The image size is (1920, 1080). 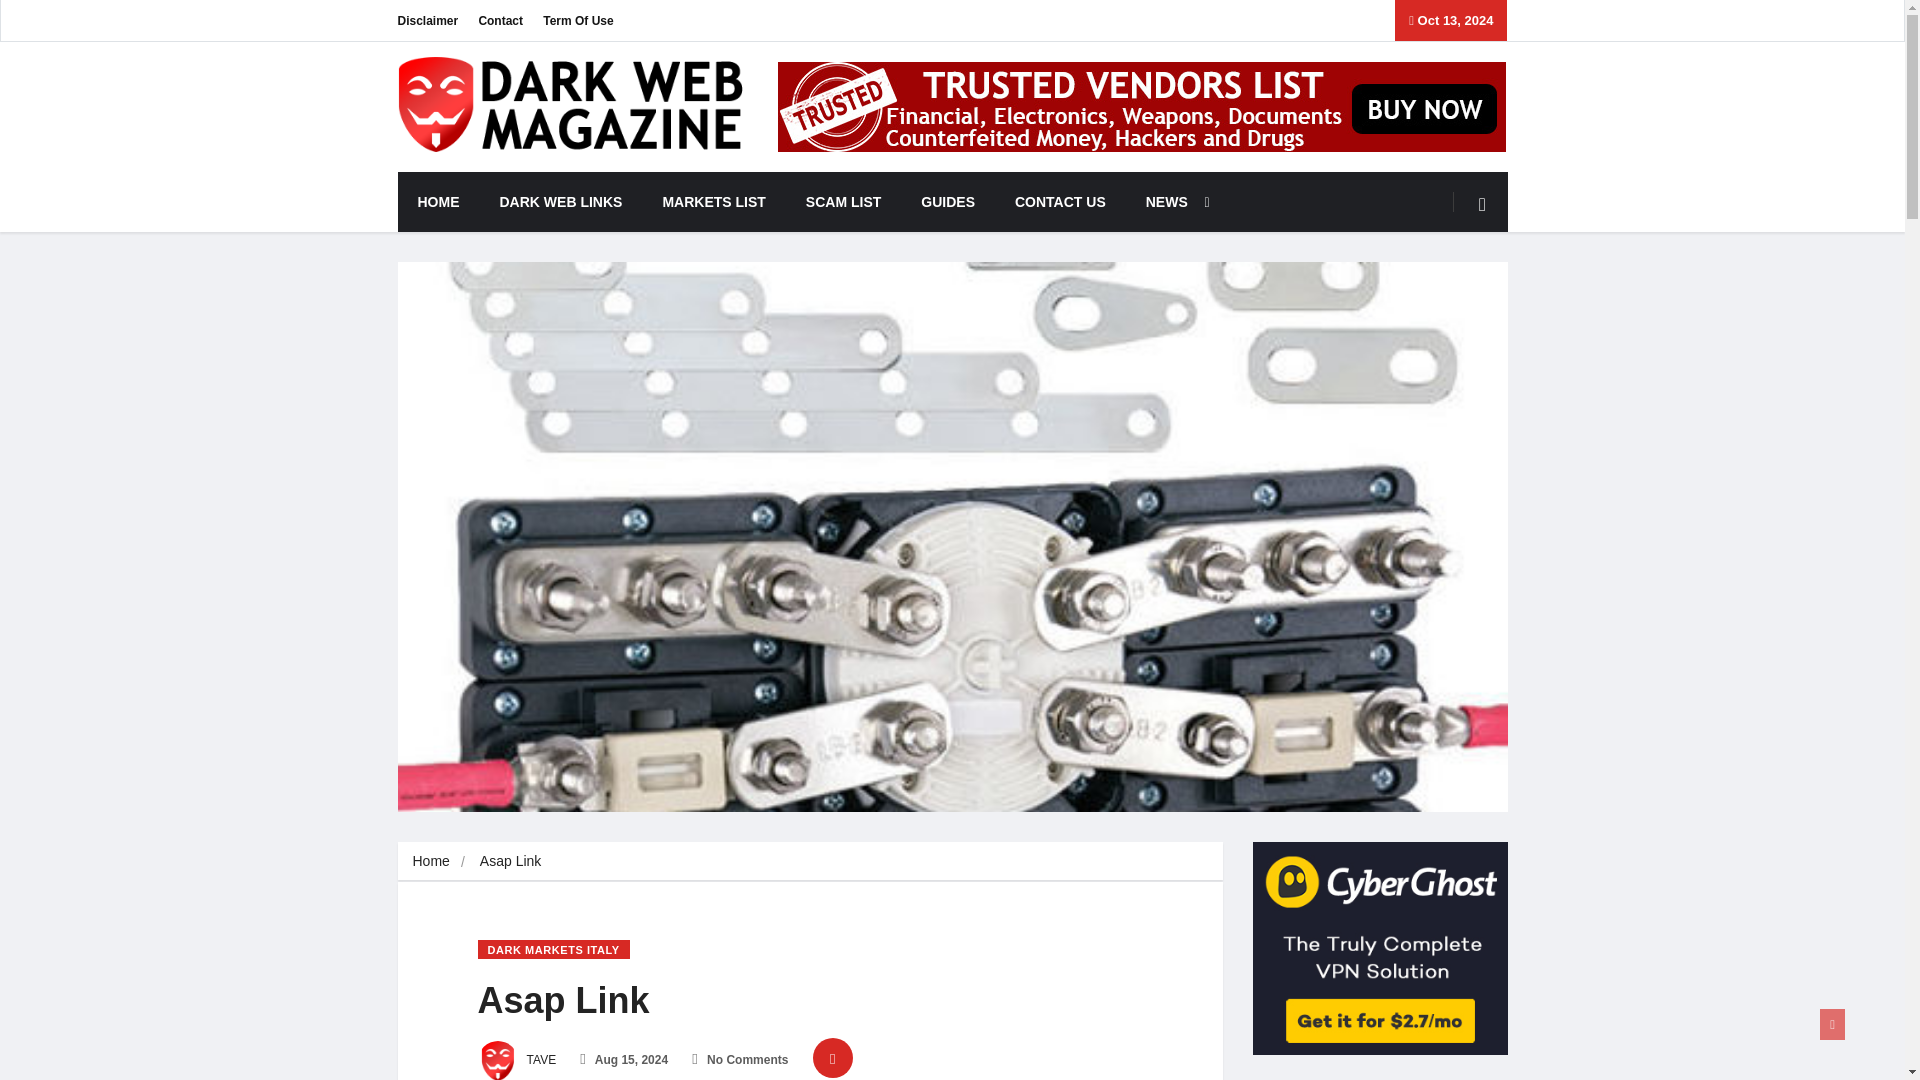 I want to click on SCAM LIST, so click(x=842, y=202).